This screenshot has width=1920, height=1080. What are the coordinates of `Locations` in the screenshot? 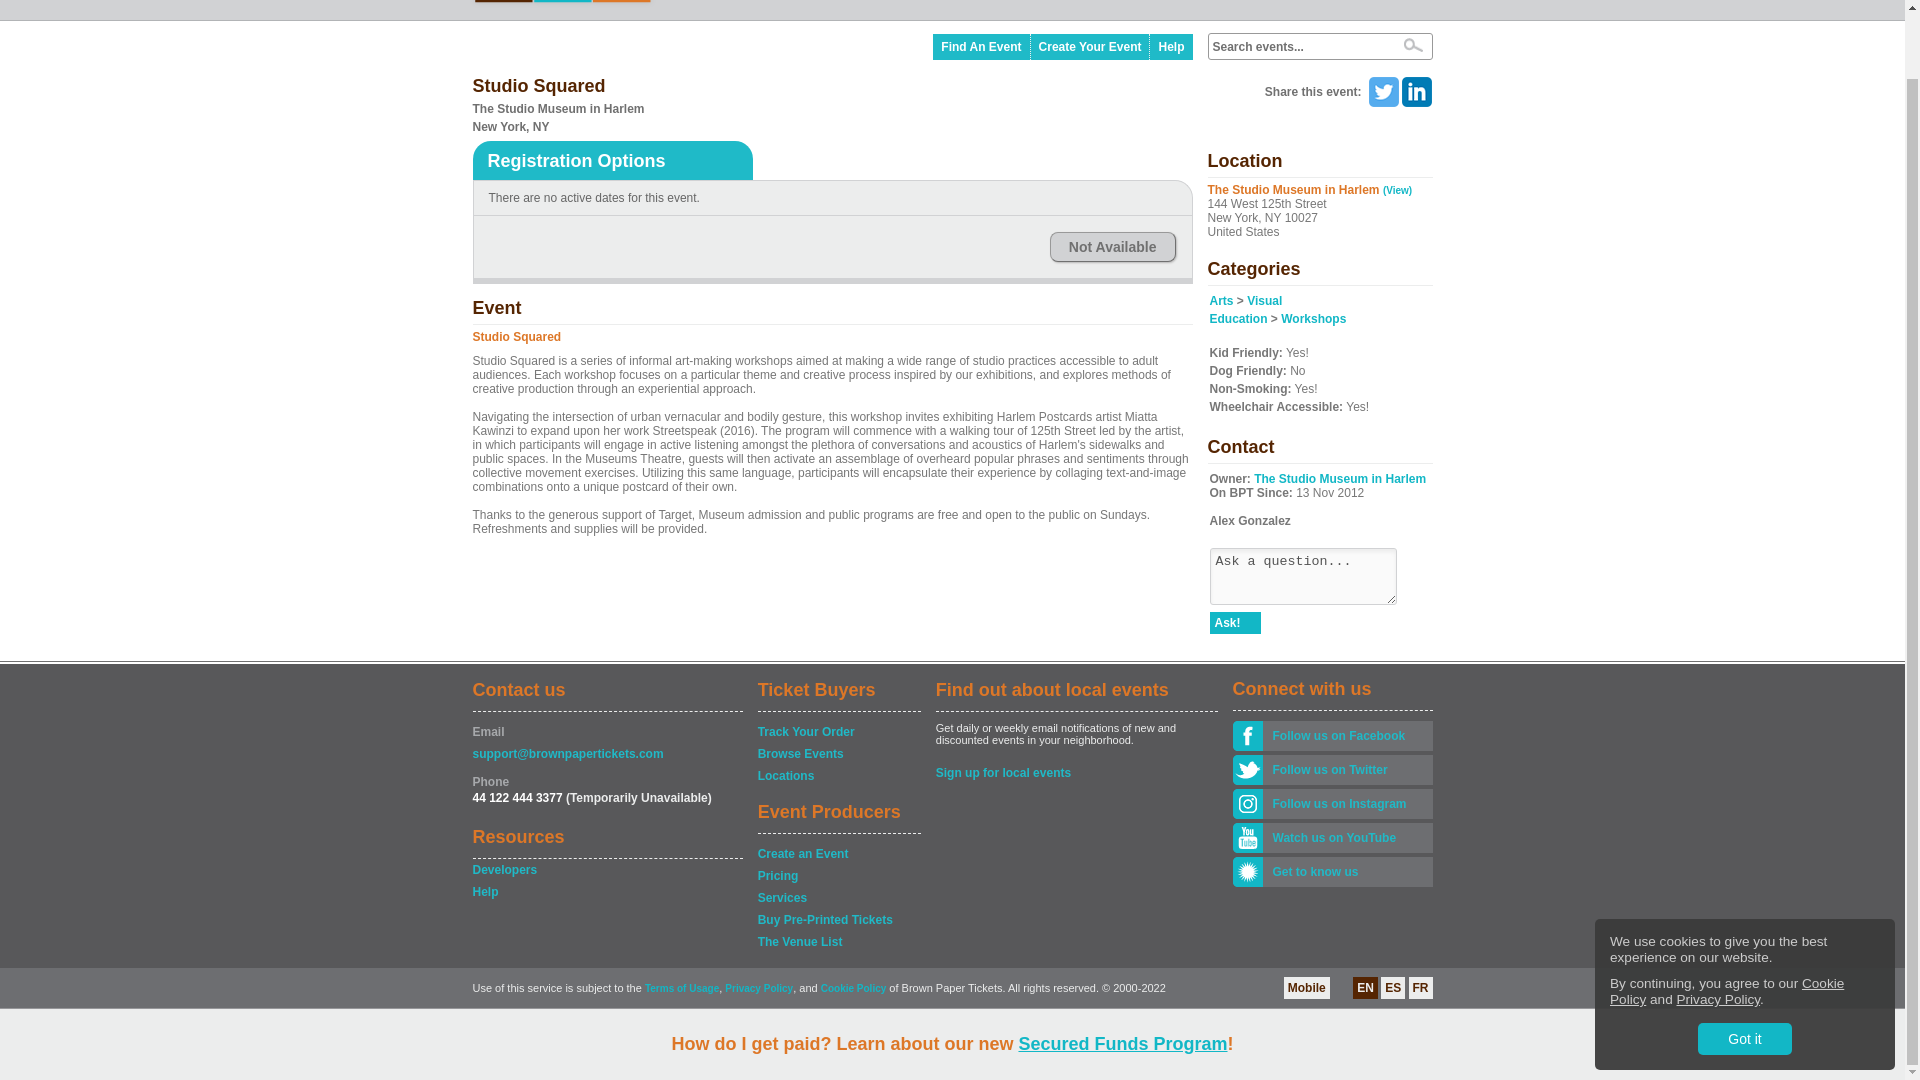 It's located at (838, 776).